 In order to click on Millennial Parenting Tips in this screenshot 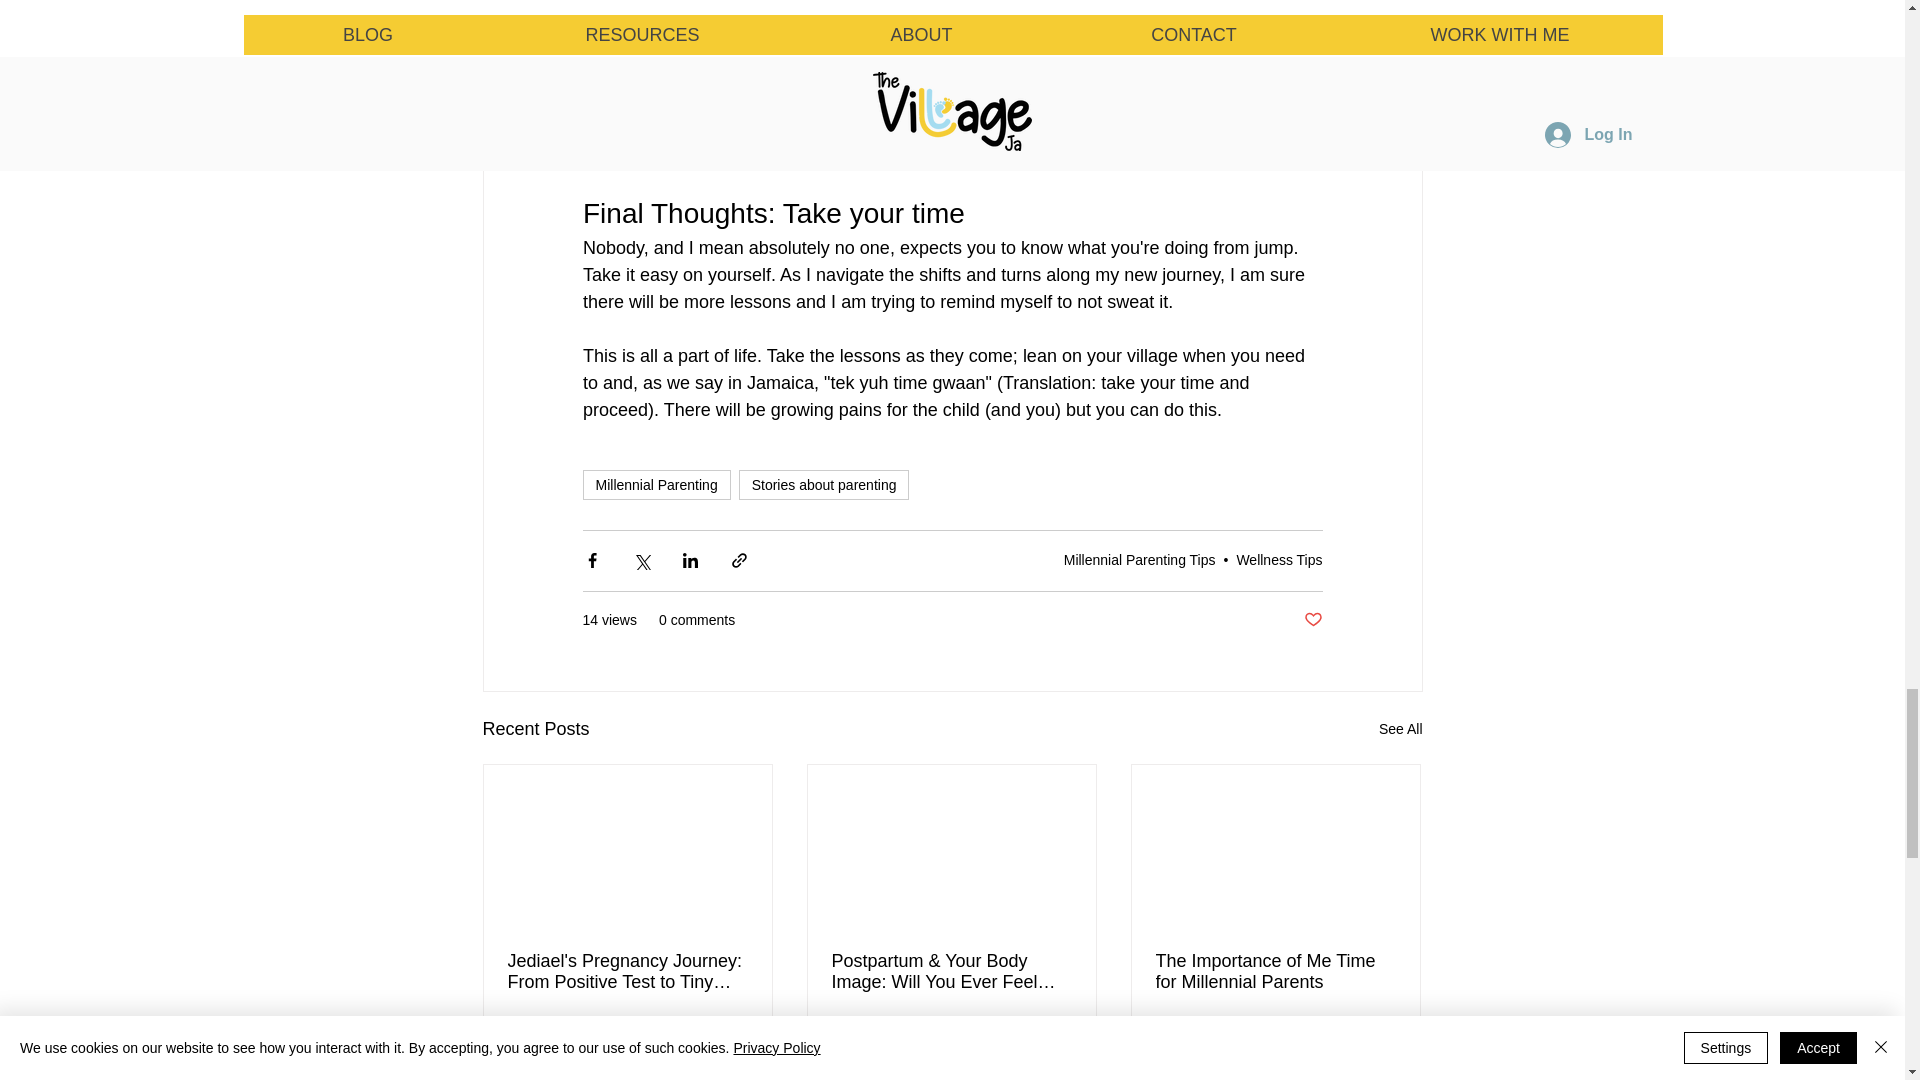, I will do `click(1275, 972)`.